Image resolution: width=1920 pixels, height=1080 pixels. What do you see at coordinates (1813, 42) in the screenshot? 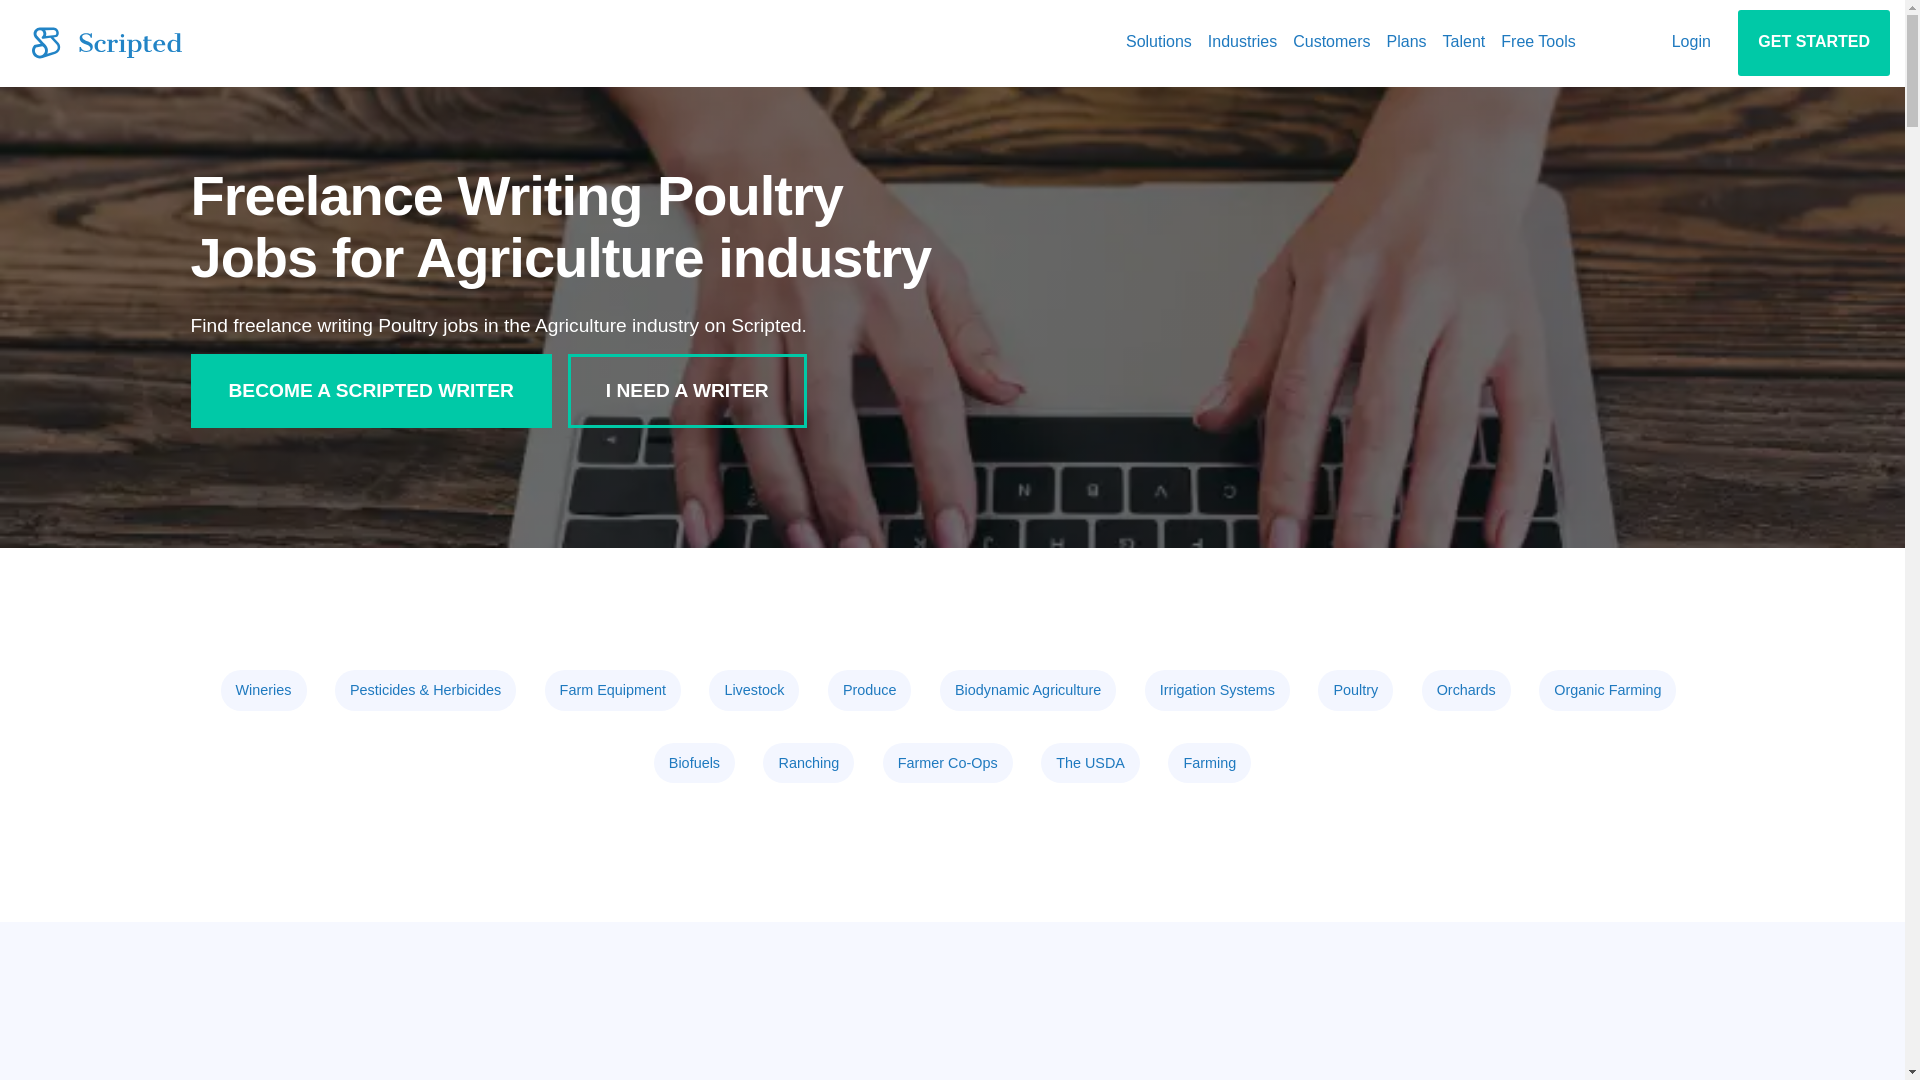
I see `GET STARTED` at bounding box center [1813, 42].